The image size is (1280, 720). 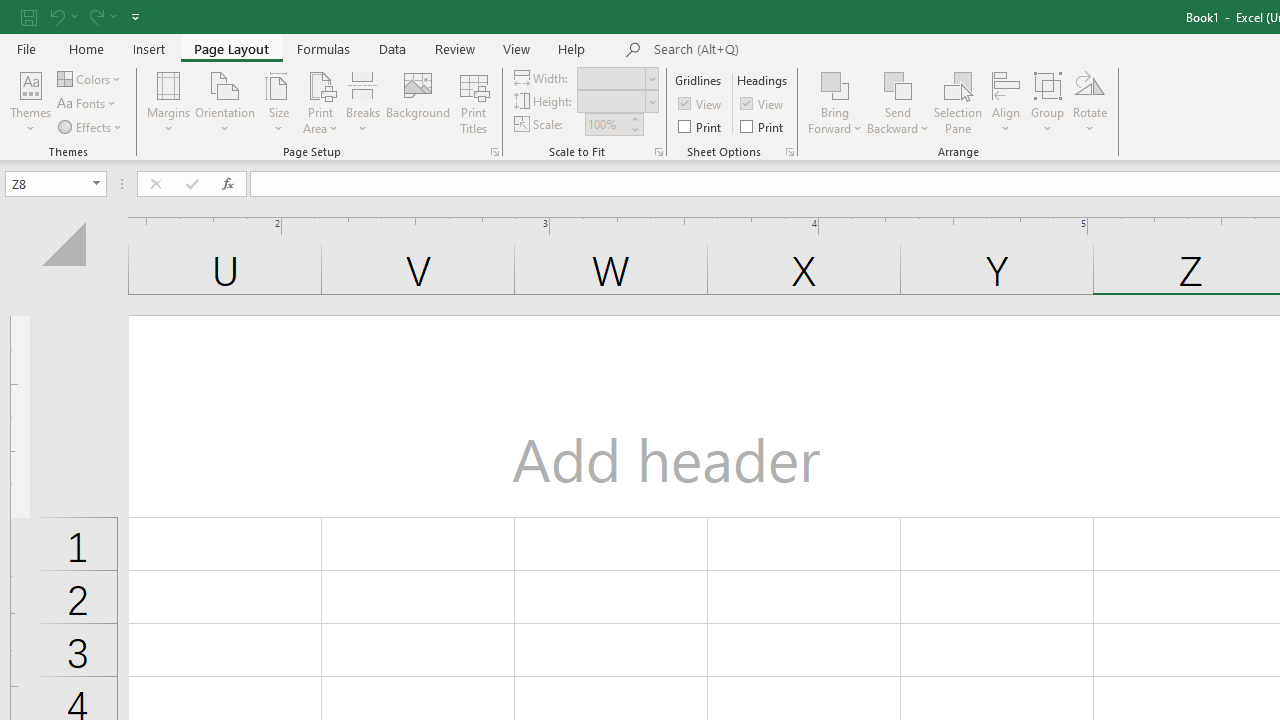 I want to click on Open, so click(x=96, y=184).